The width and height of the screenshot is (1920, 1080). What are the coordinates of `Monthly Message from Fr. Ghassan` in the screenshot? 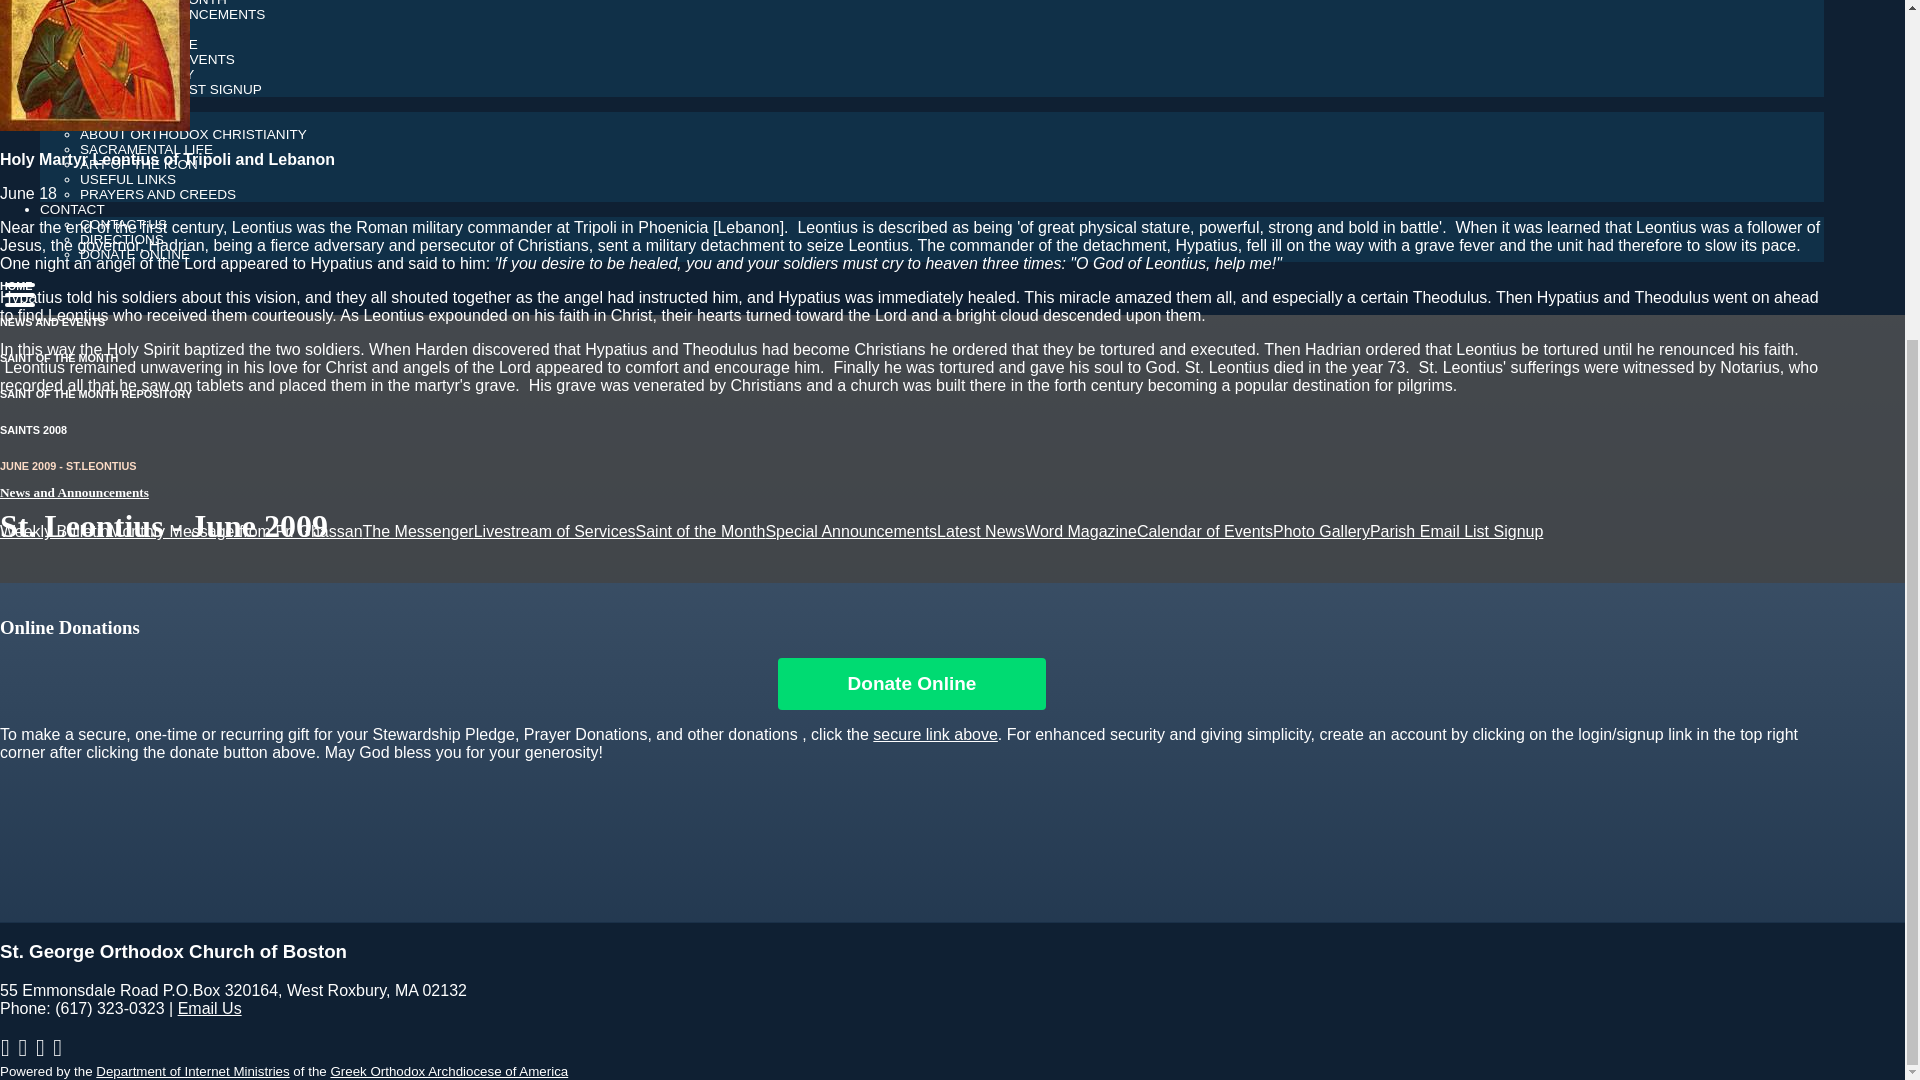 It's located at (236, 531).